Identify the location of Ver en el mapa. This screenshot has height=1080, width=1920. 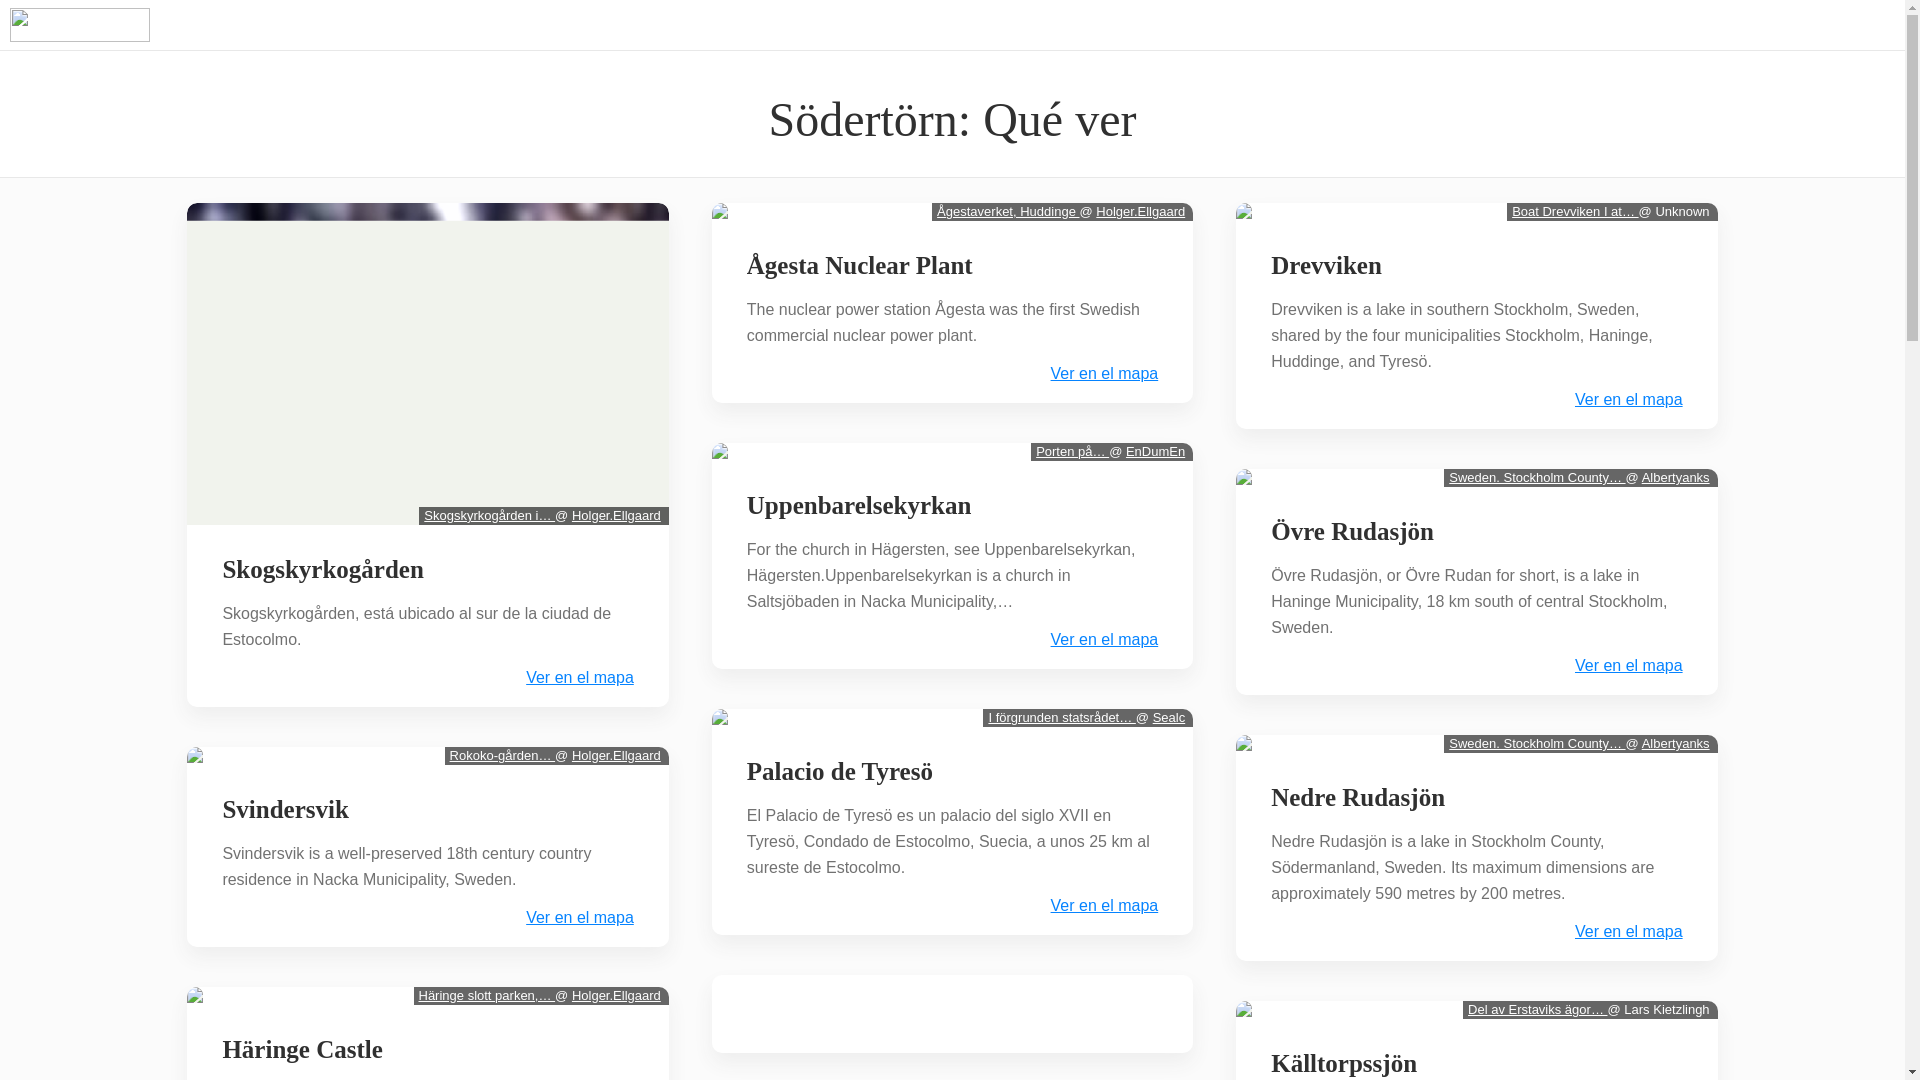
(580, 918).